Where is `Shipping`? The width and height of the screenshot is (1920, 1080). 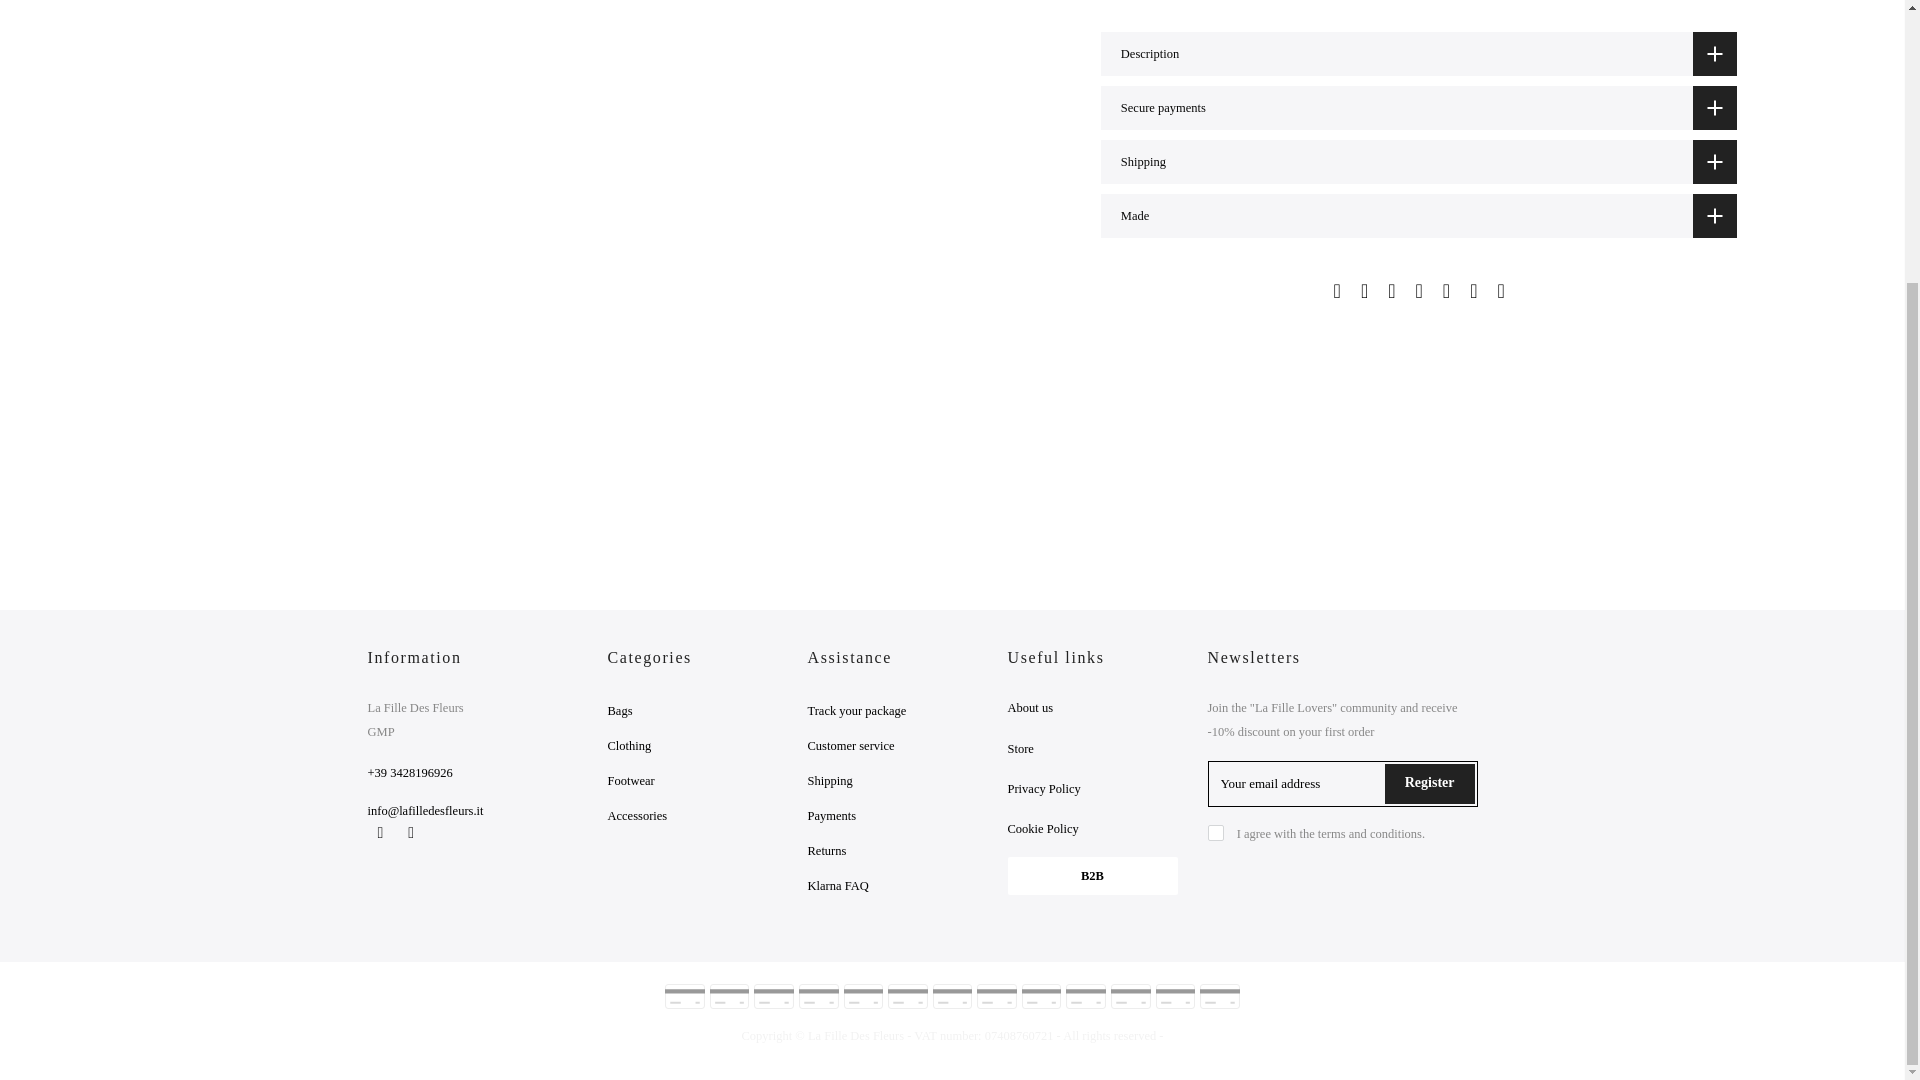 Shipping is located at coordinates (1418, 162).